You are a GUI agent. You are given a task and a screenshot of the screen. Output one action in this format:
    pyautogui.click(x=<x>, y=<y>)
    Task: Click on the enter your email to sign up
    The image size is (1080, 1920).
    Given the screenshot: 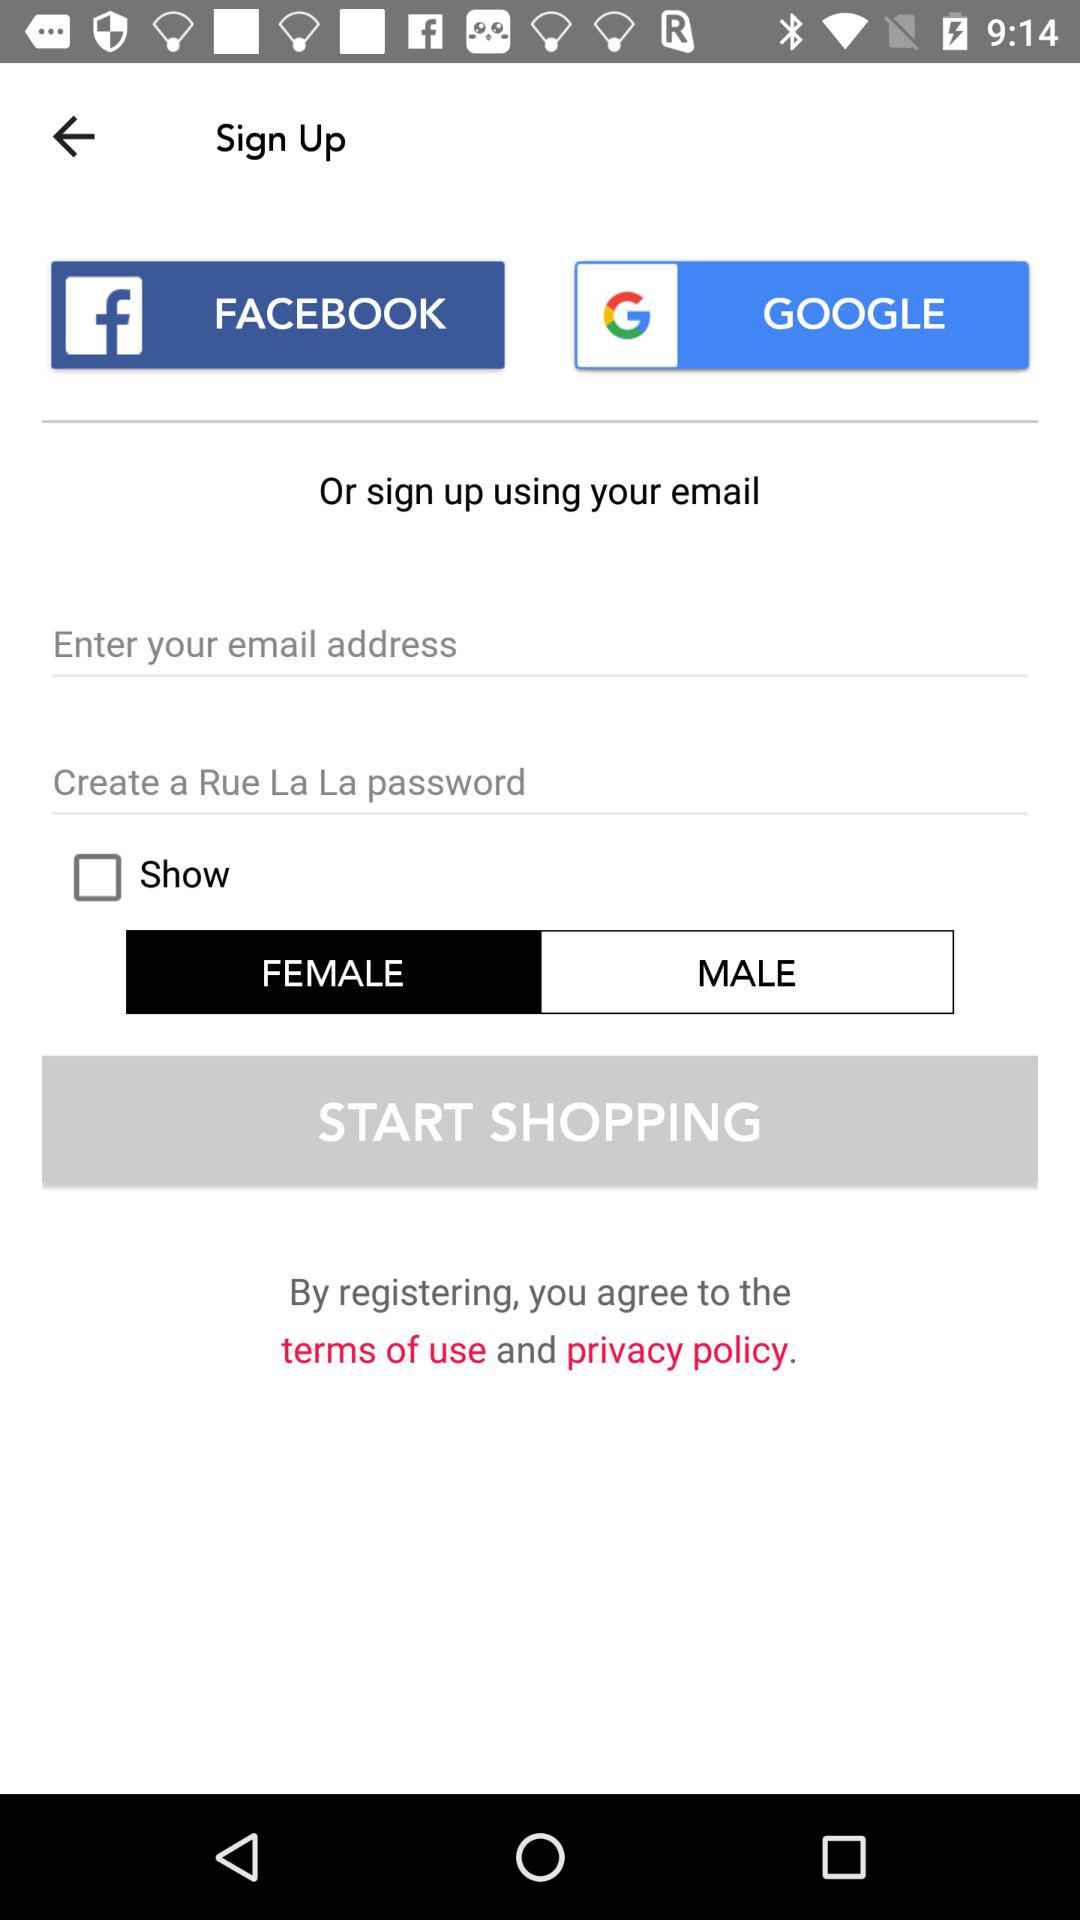 What is the action you would take?
    pyautogui.click(x=540, y=645)
    